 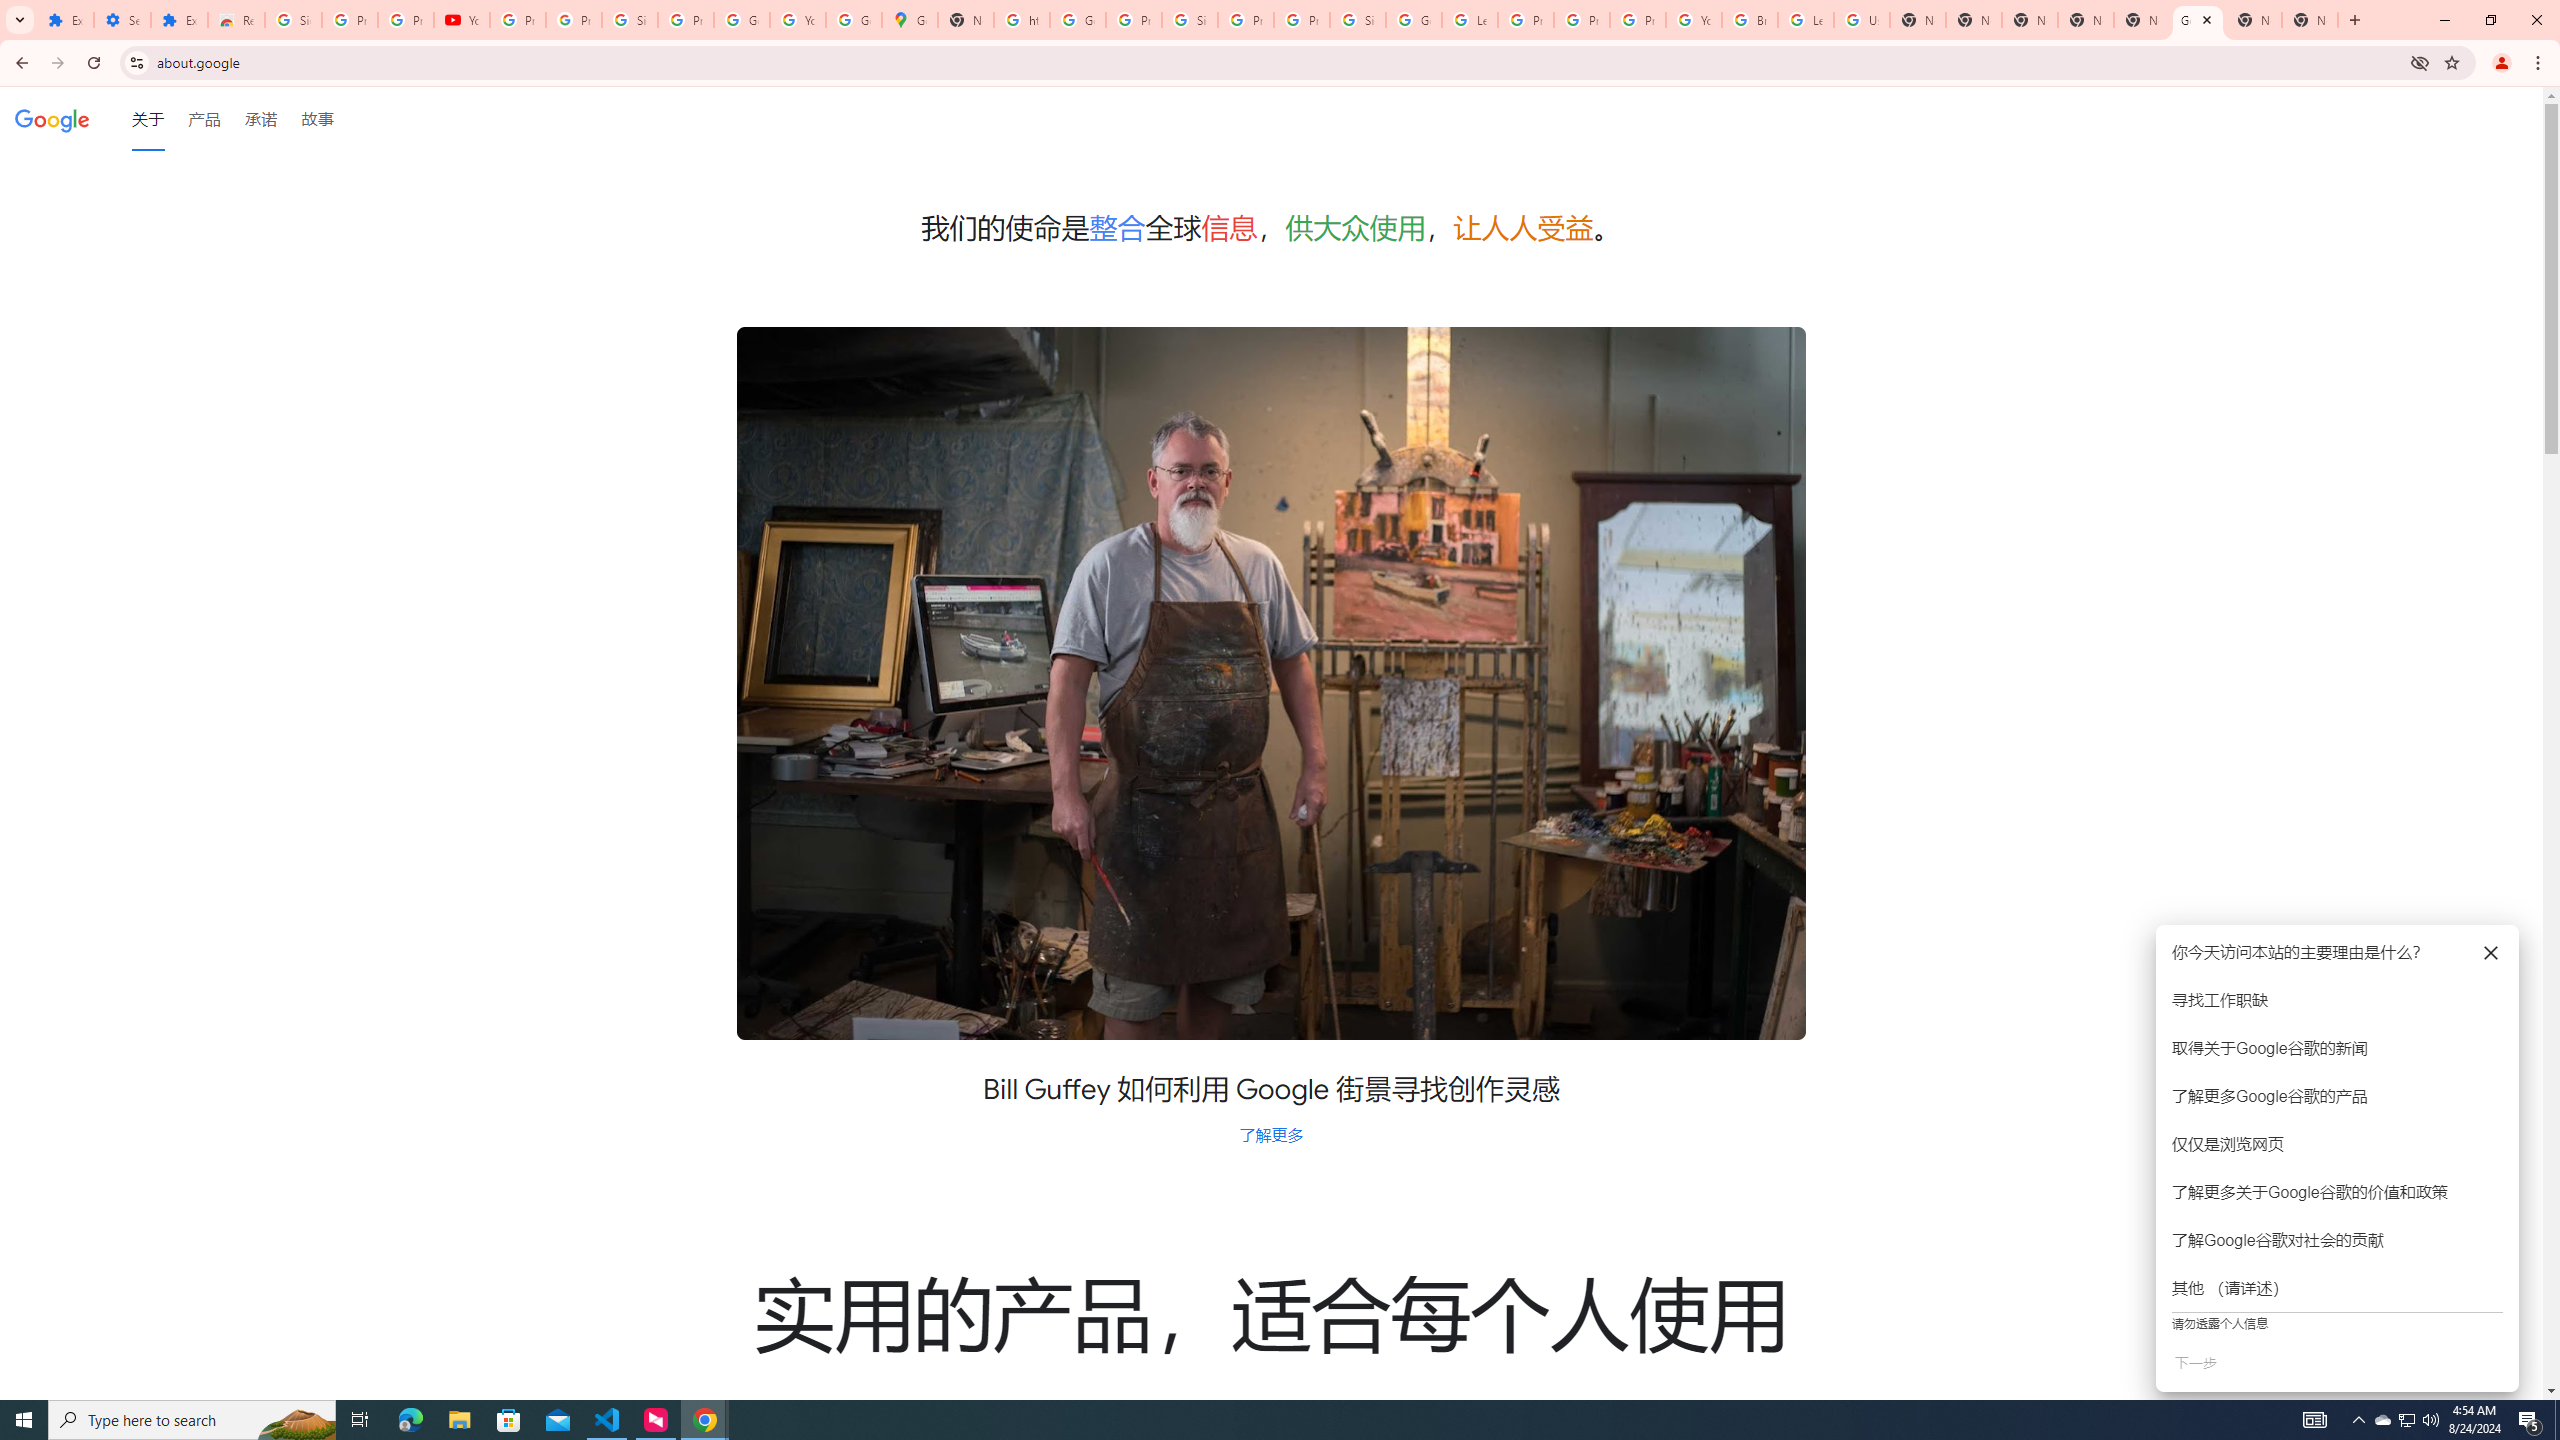 What do you see at coordinates (2030, 20) in the screenshot?
I see `New Tab` at bounding box center [2030, 20].